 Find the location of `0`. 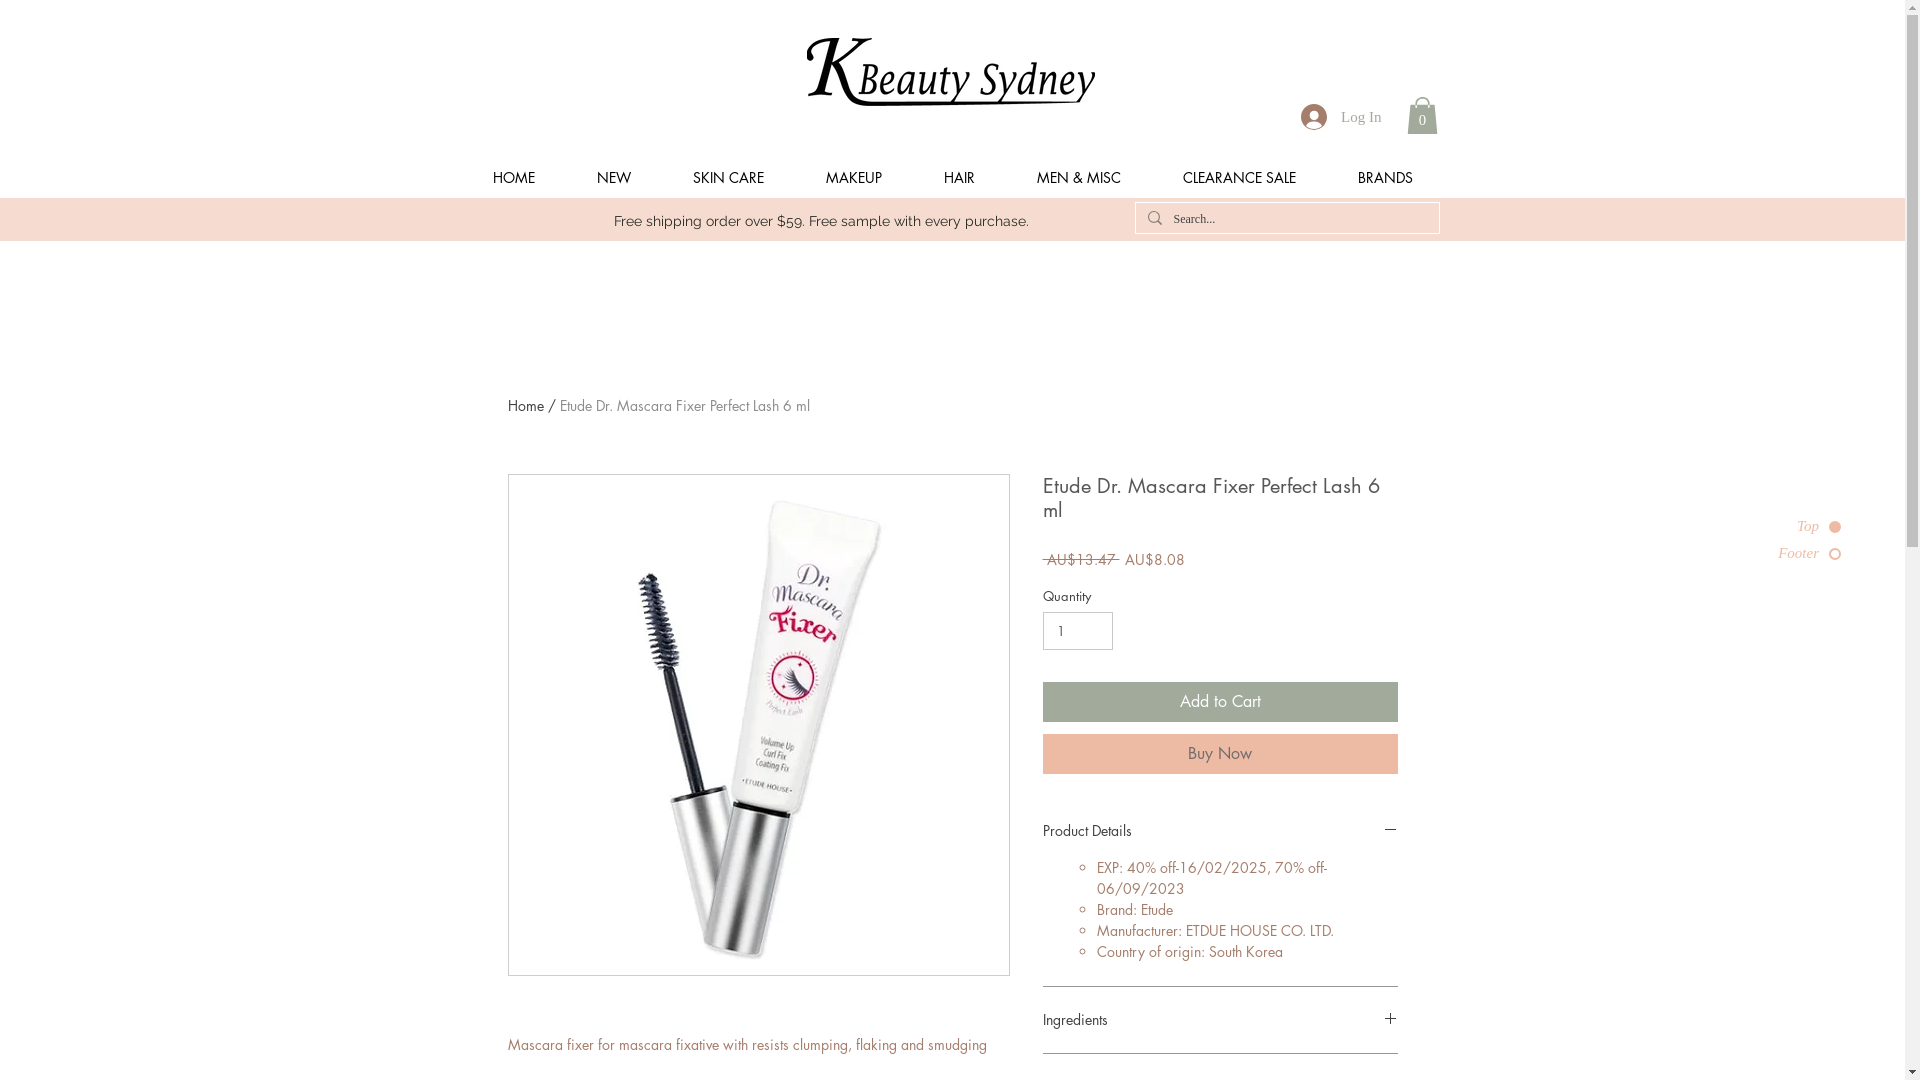

0 is located at coordinates (1422, 116).